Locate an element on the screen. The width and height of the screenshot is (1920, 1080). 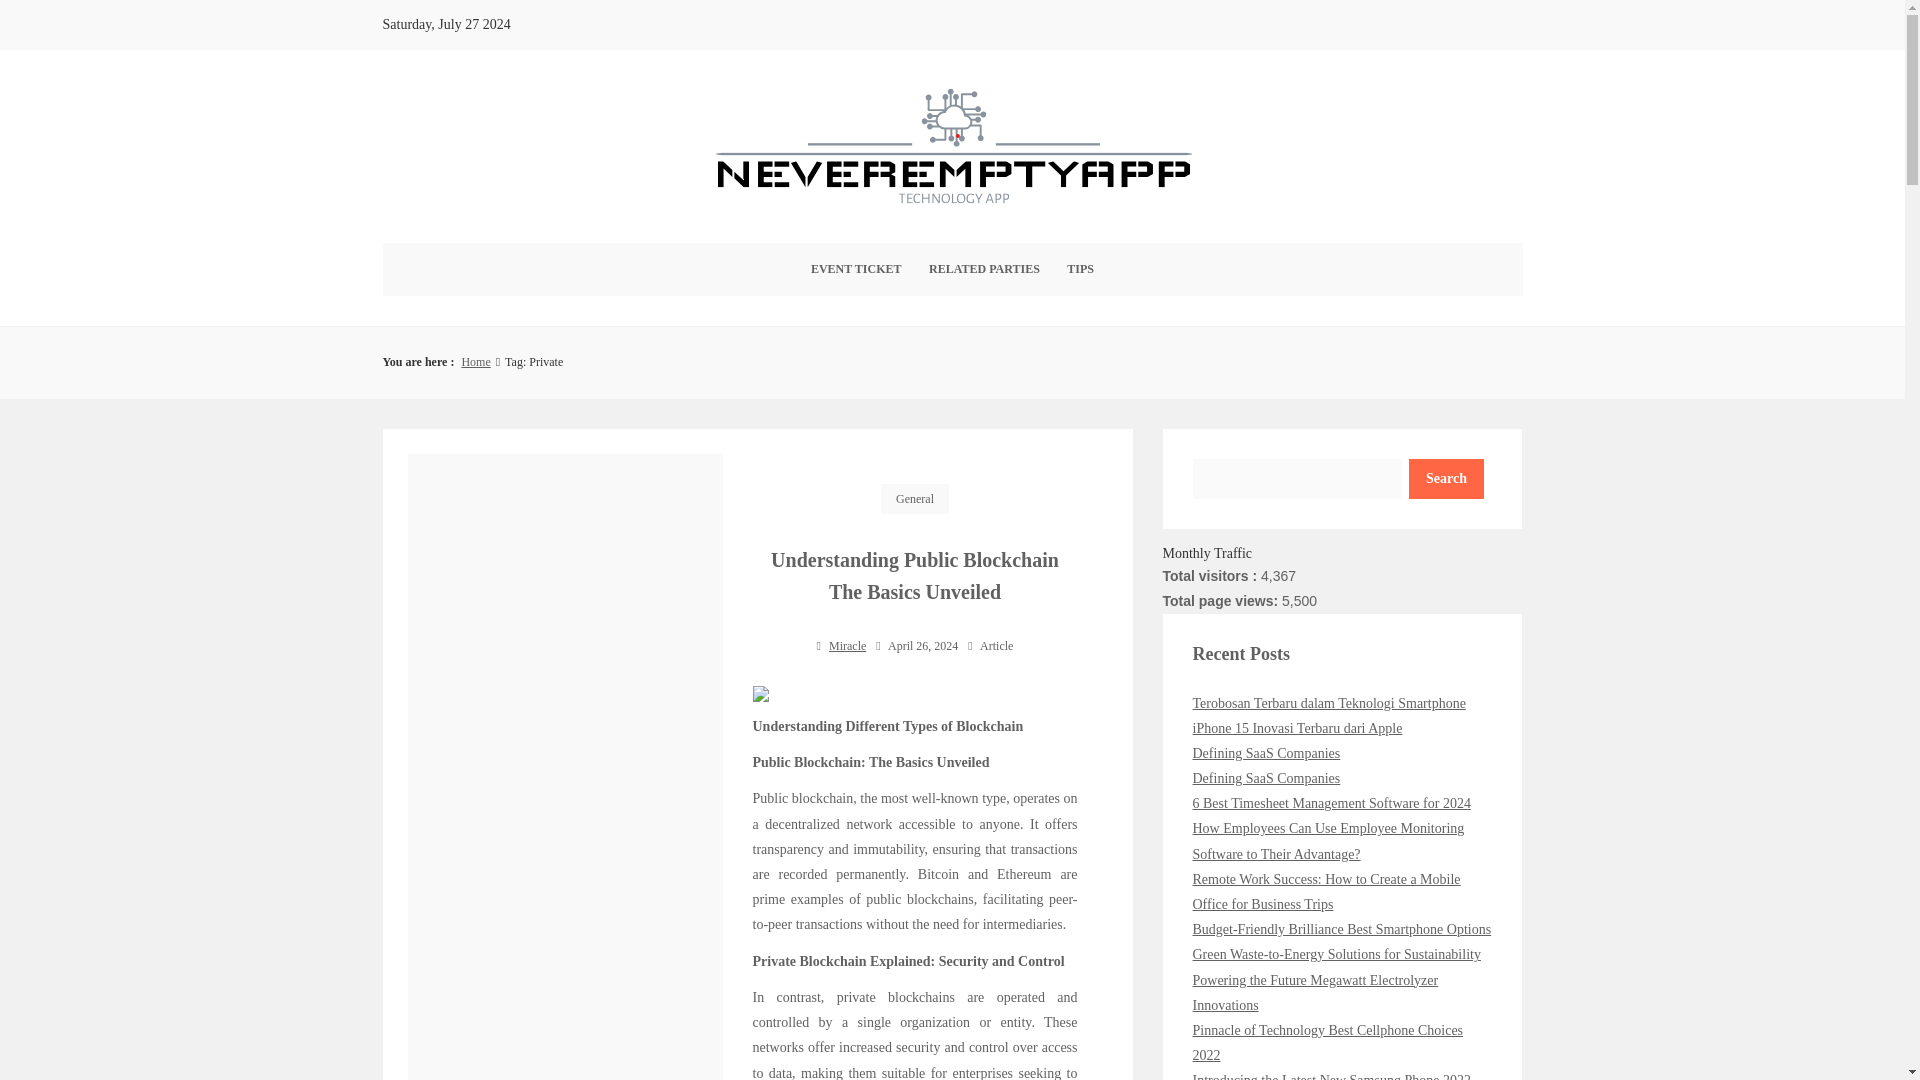
EVENT TICKET is located at coordinates (856, 269).